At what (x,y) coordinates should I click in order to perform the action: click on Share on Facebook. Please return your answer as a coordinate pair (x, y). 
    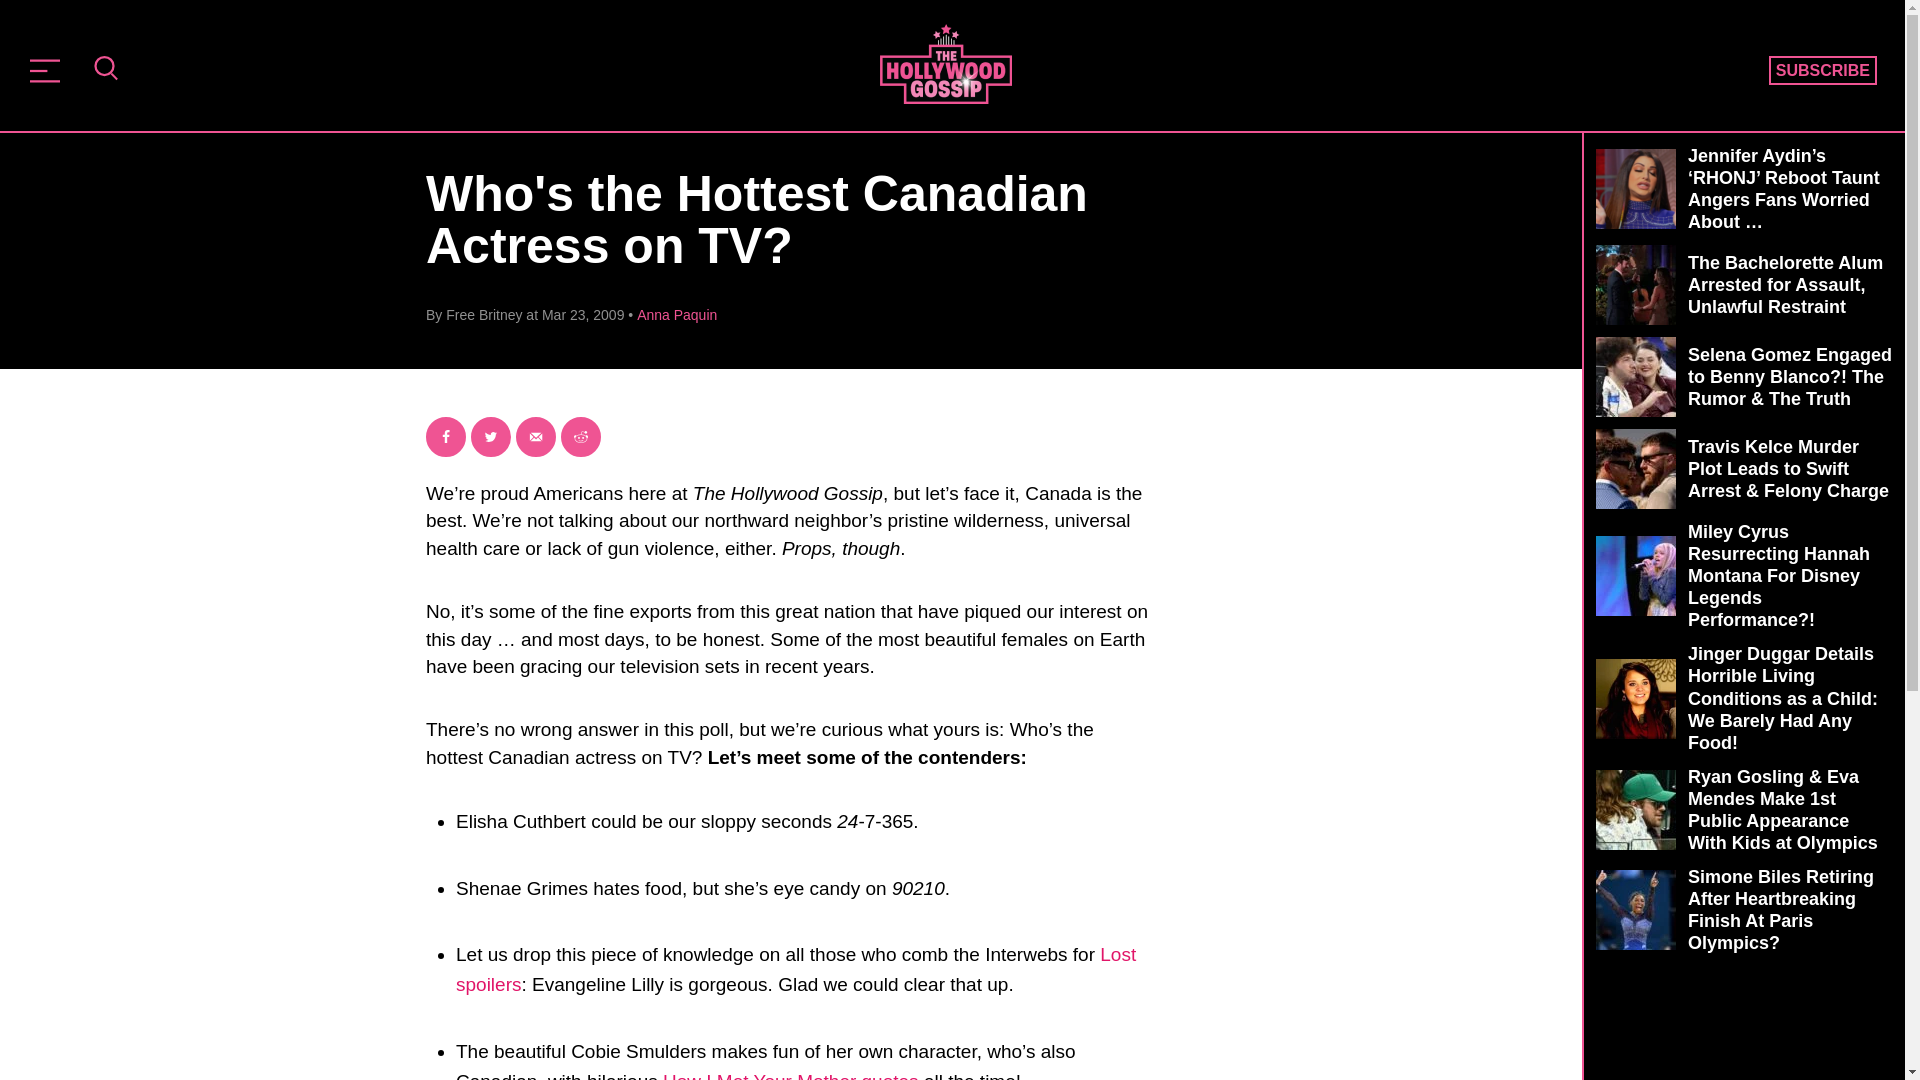
    Looking at the image, I should click on (446, 436).